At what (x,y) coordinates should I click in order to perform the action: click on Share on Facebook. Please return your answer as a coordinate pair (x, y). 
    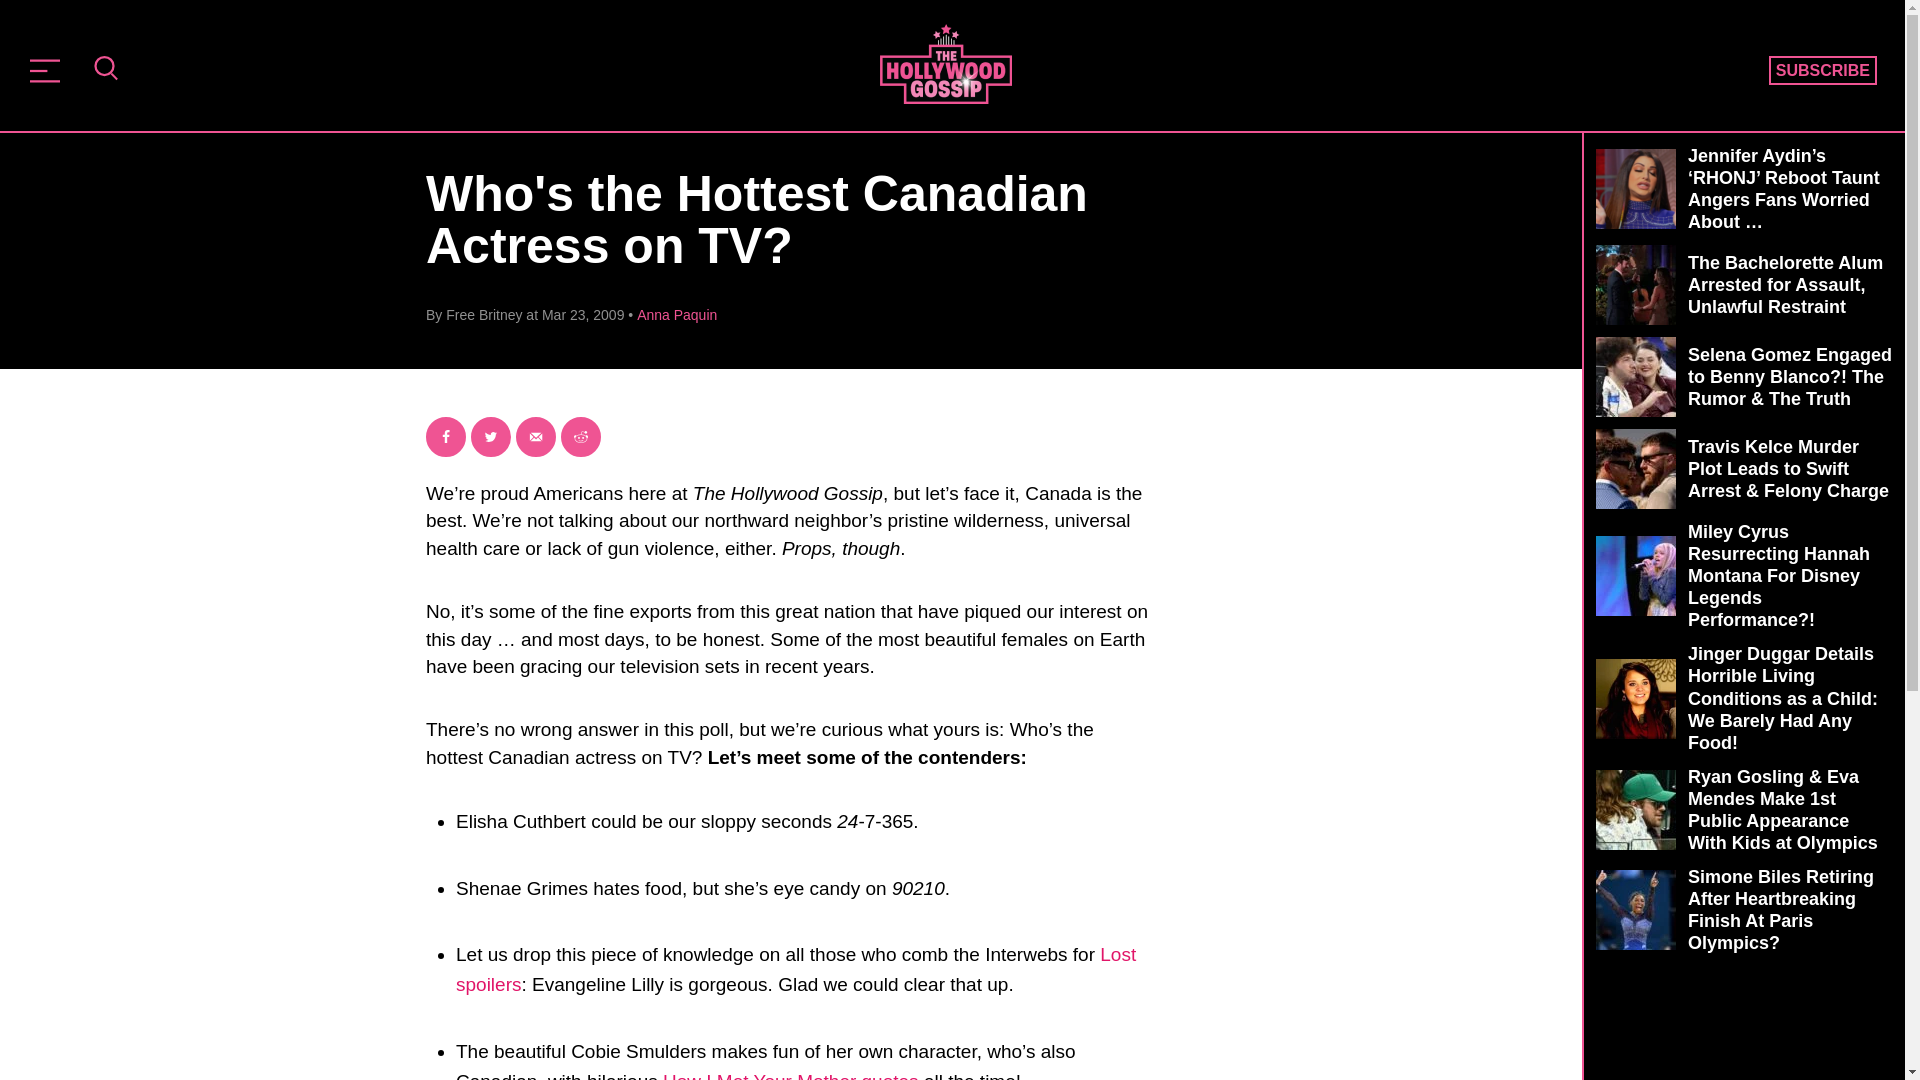
    Looking at the image, I should click on (446, 436).